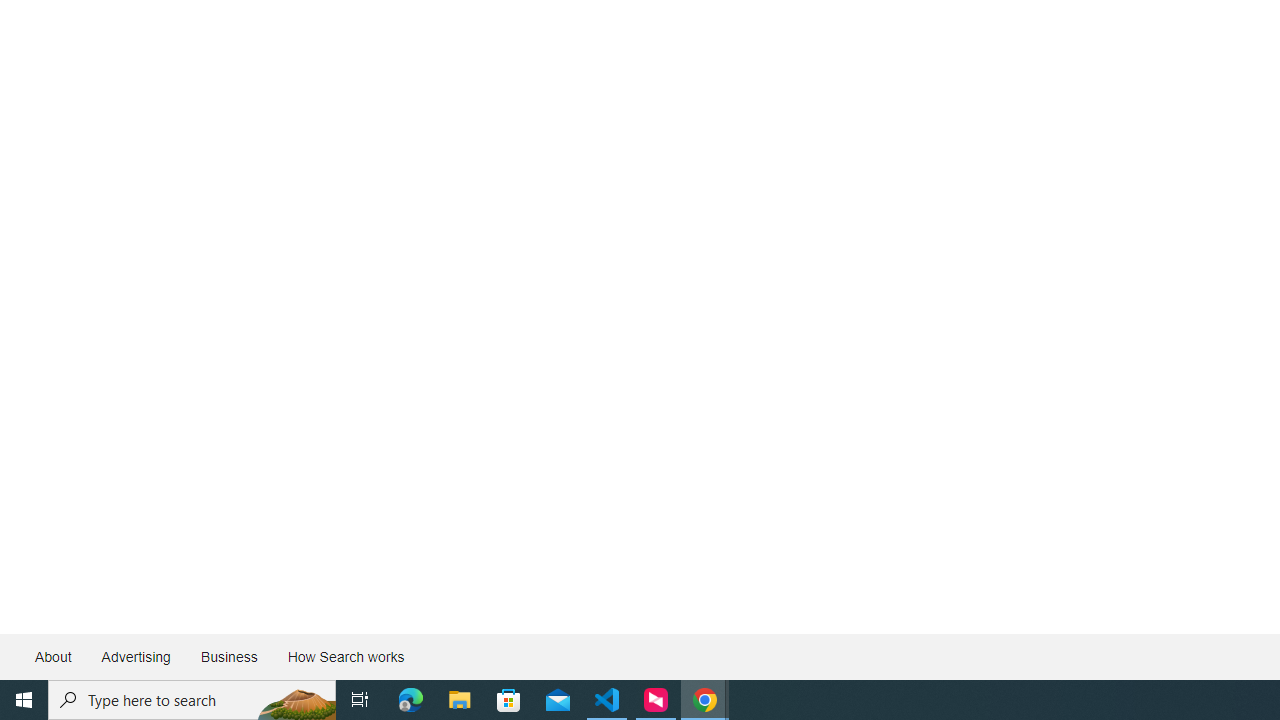  I want to click on About, so click(54, 656).